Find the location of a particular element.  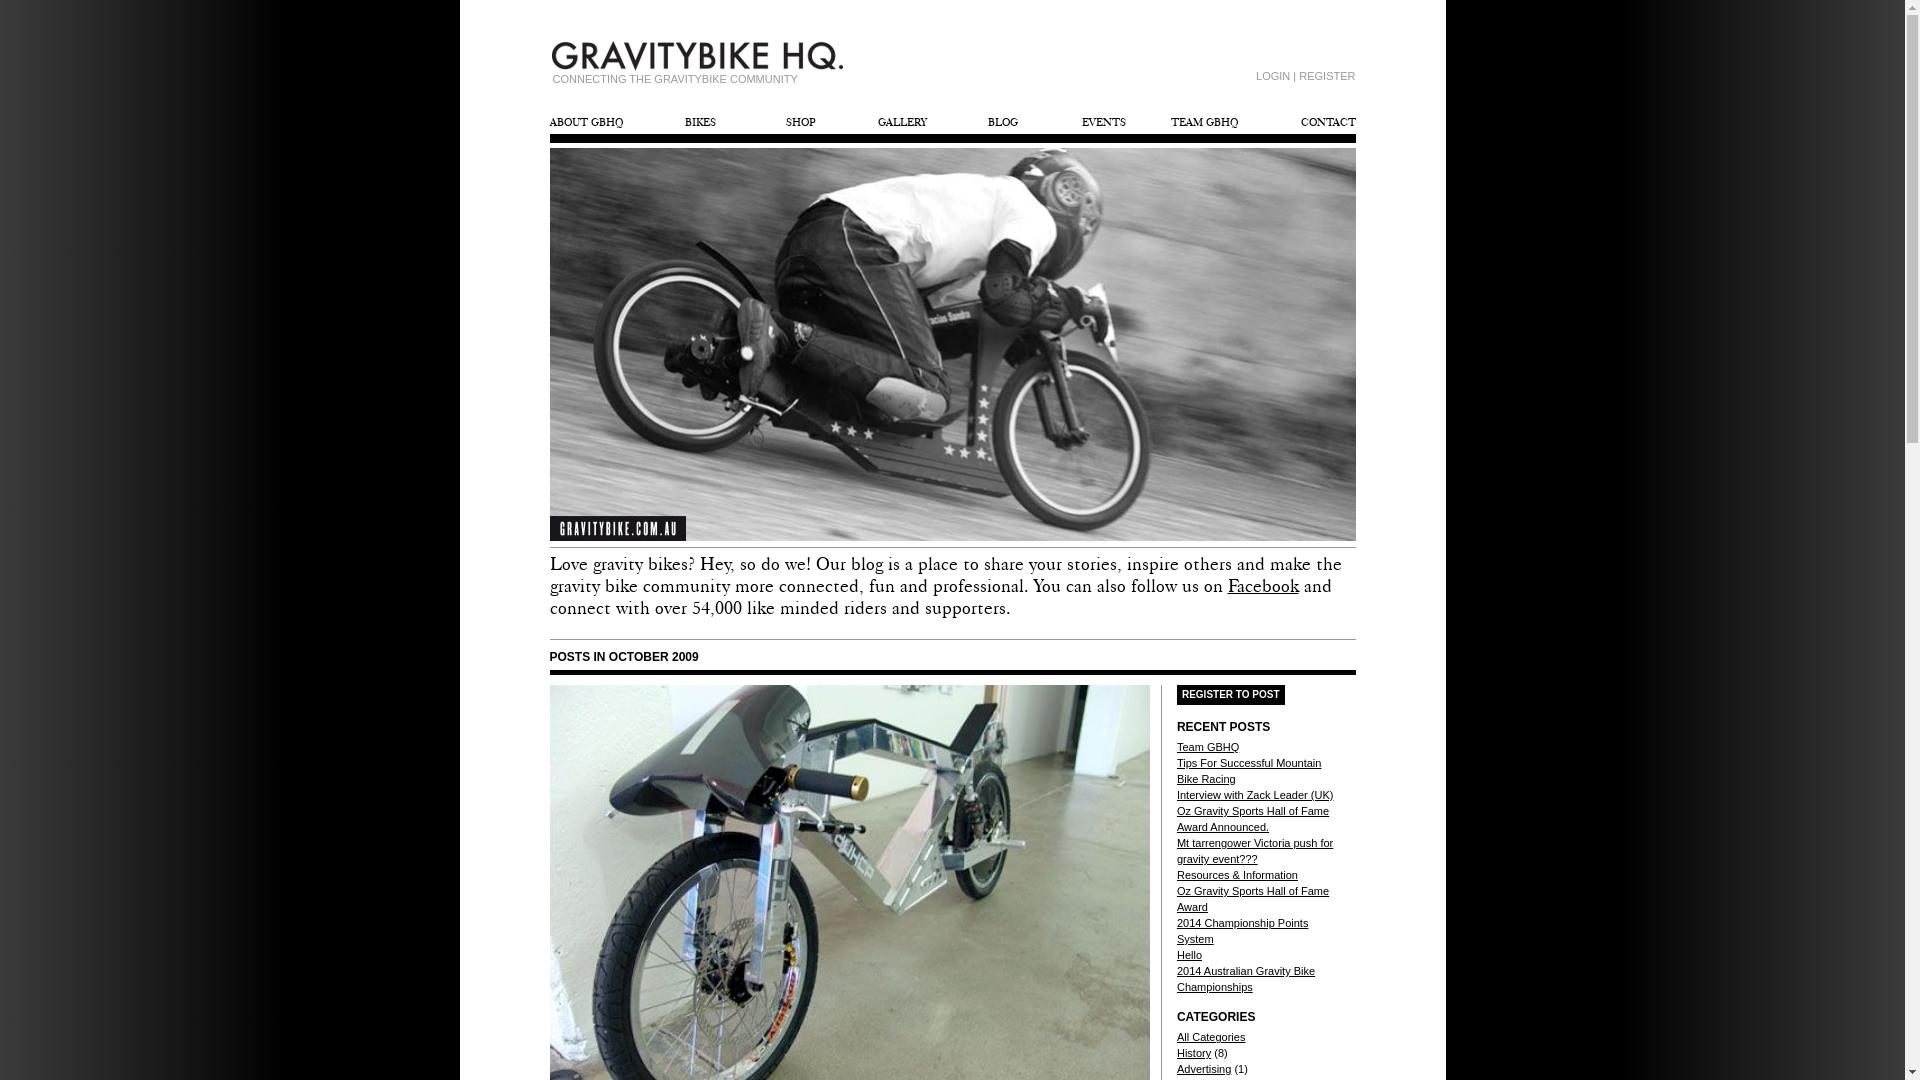

All Categories is located at coordinates (1211, 1037).